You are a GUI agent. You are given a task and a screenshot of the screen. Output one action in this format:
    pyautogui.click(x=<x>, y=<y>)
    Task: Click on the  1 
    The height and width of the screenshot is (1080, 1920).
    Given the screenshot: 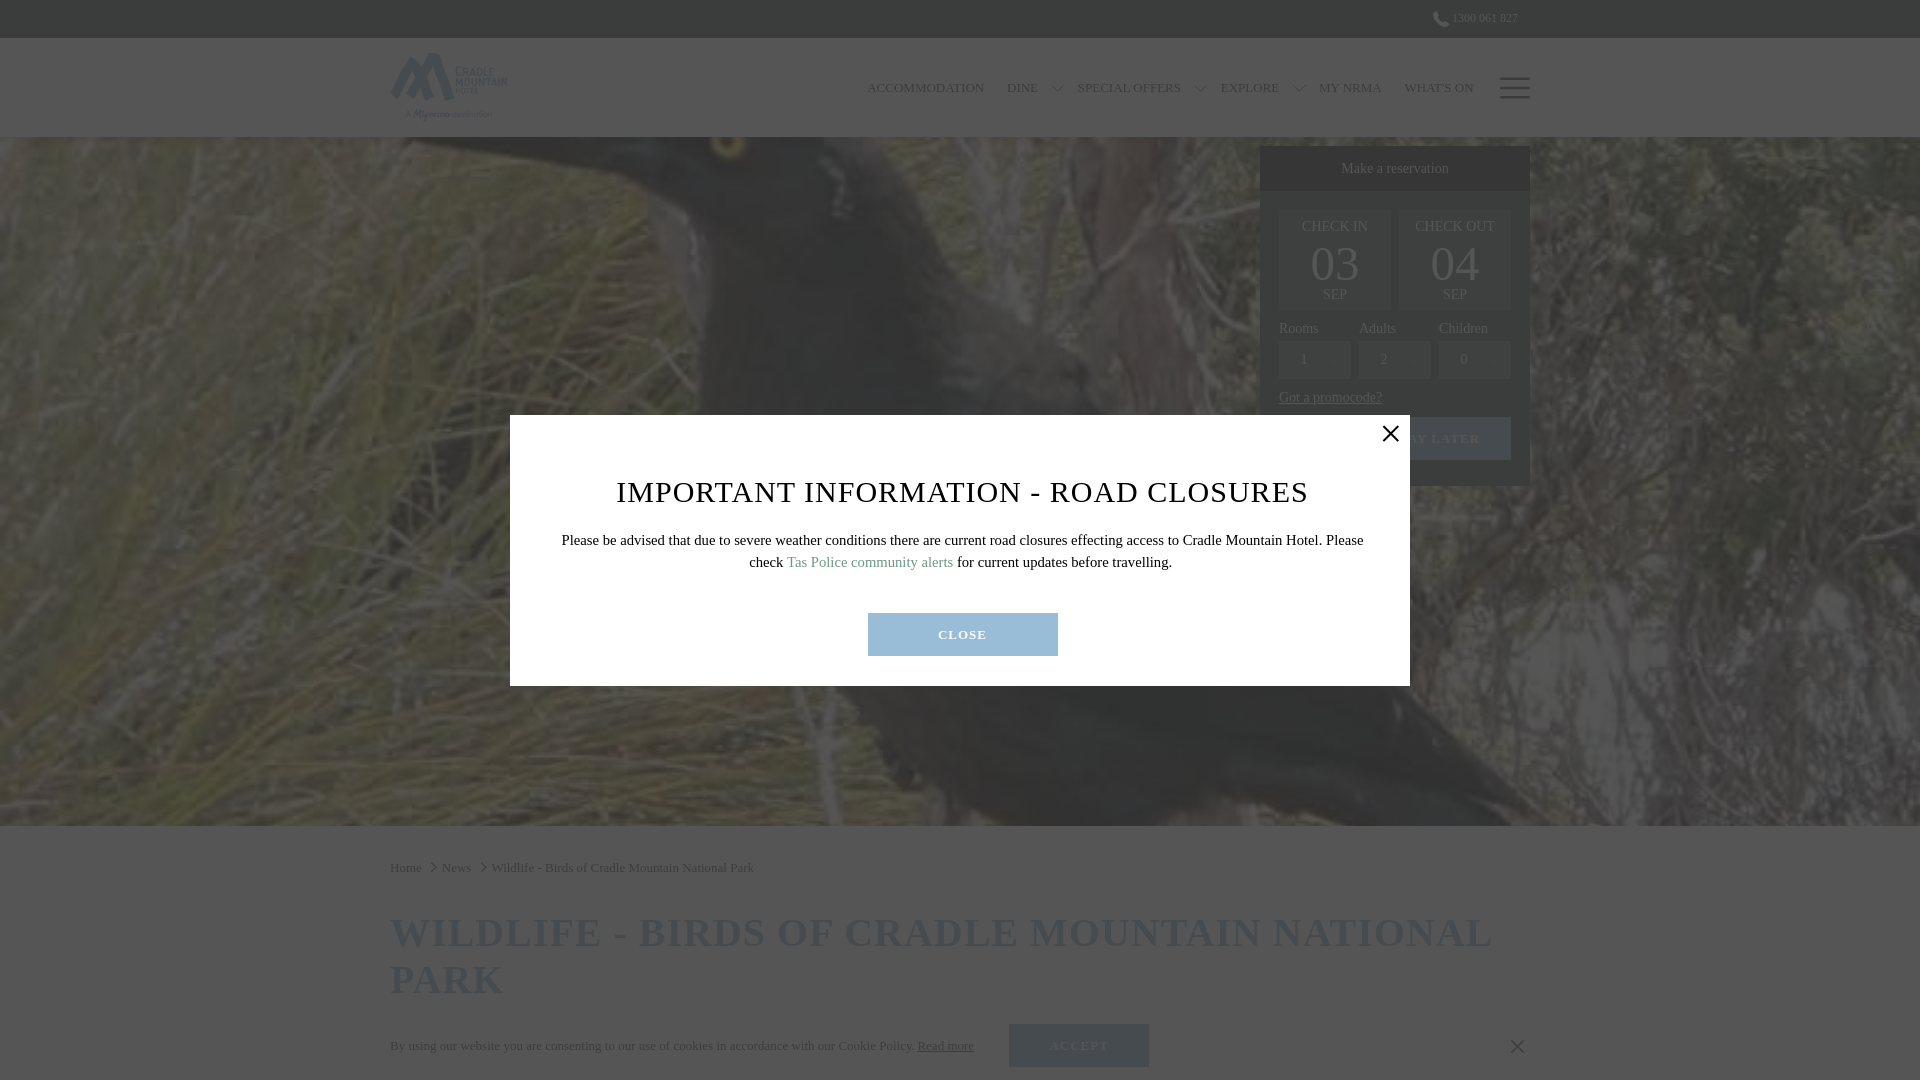 What is the action you would take?
    pyautogui.click(x=1314, y=360)
    